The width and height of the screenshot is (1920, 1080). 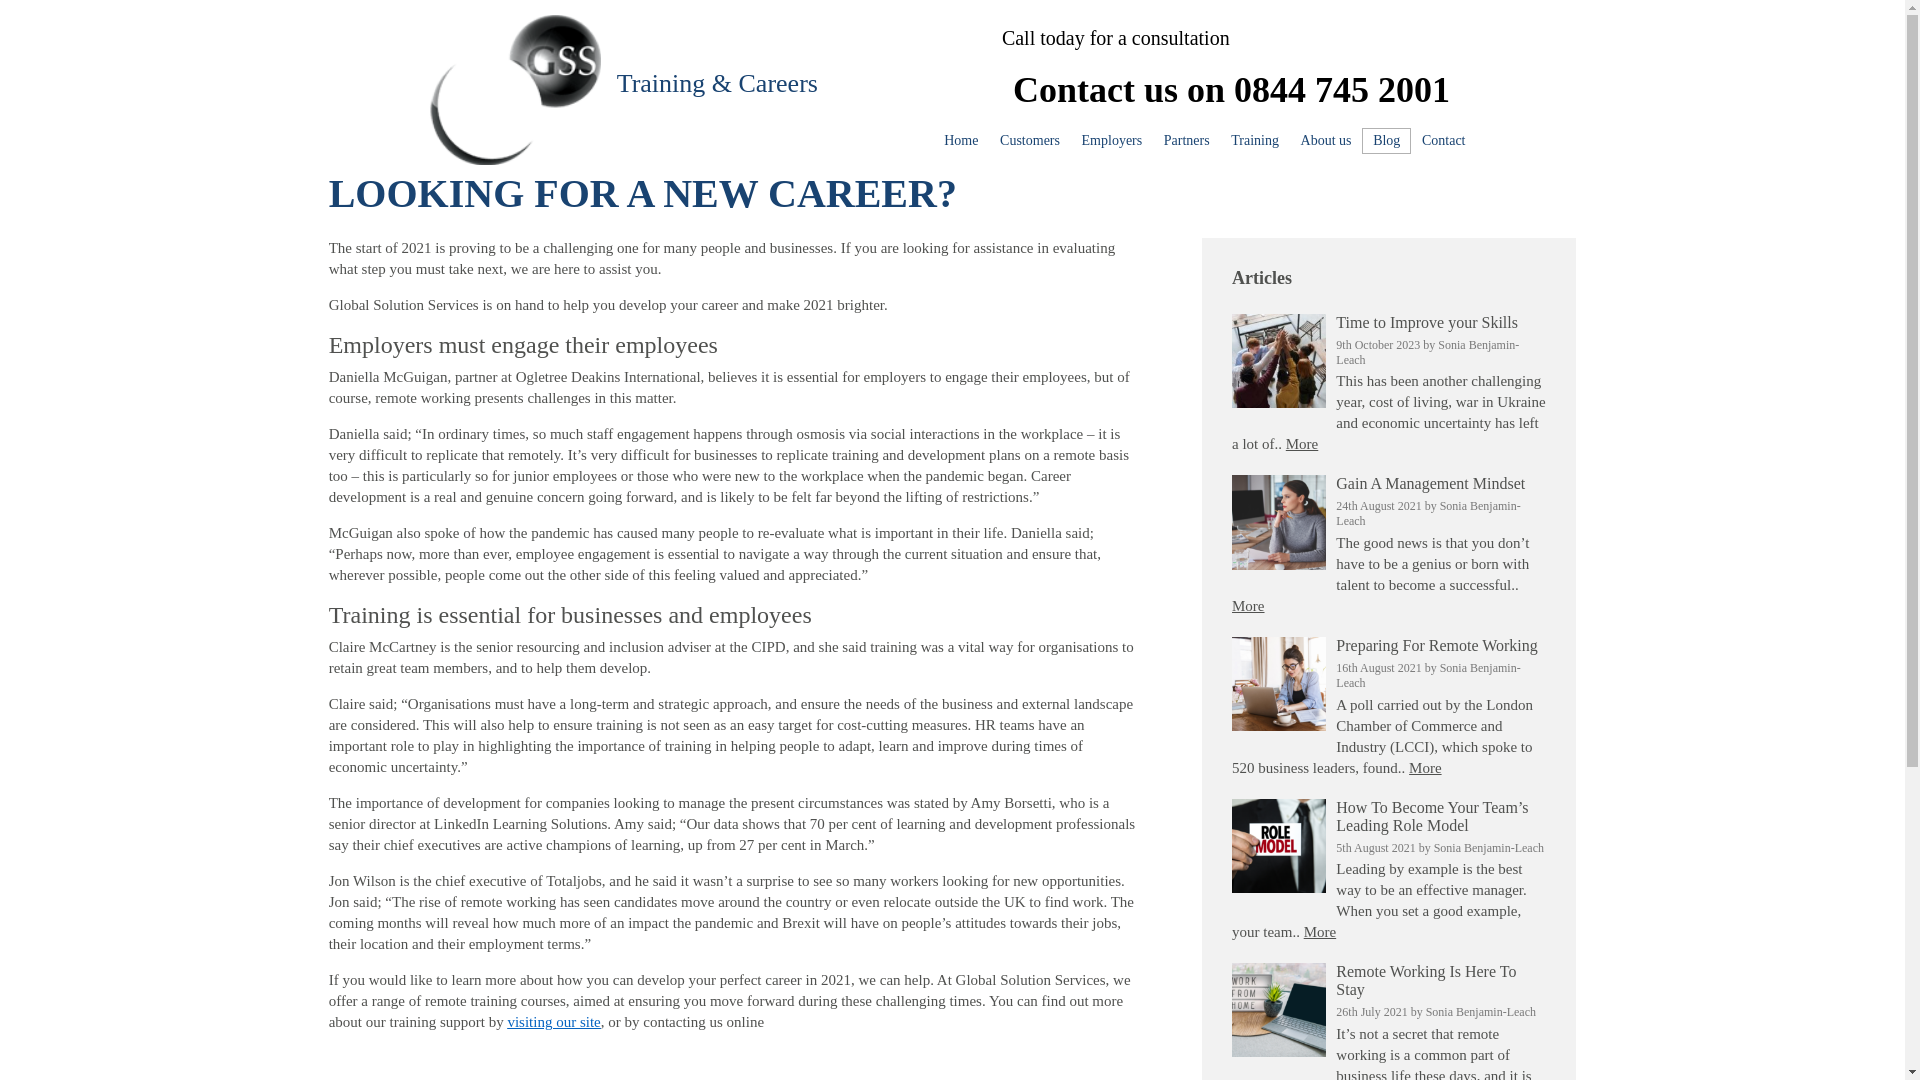 I want to click on Contact, so click(x=1444, y=141).